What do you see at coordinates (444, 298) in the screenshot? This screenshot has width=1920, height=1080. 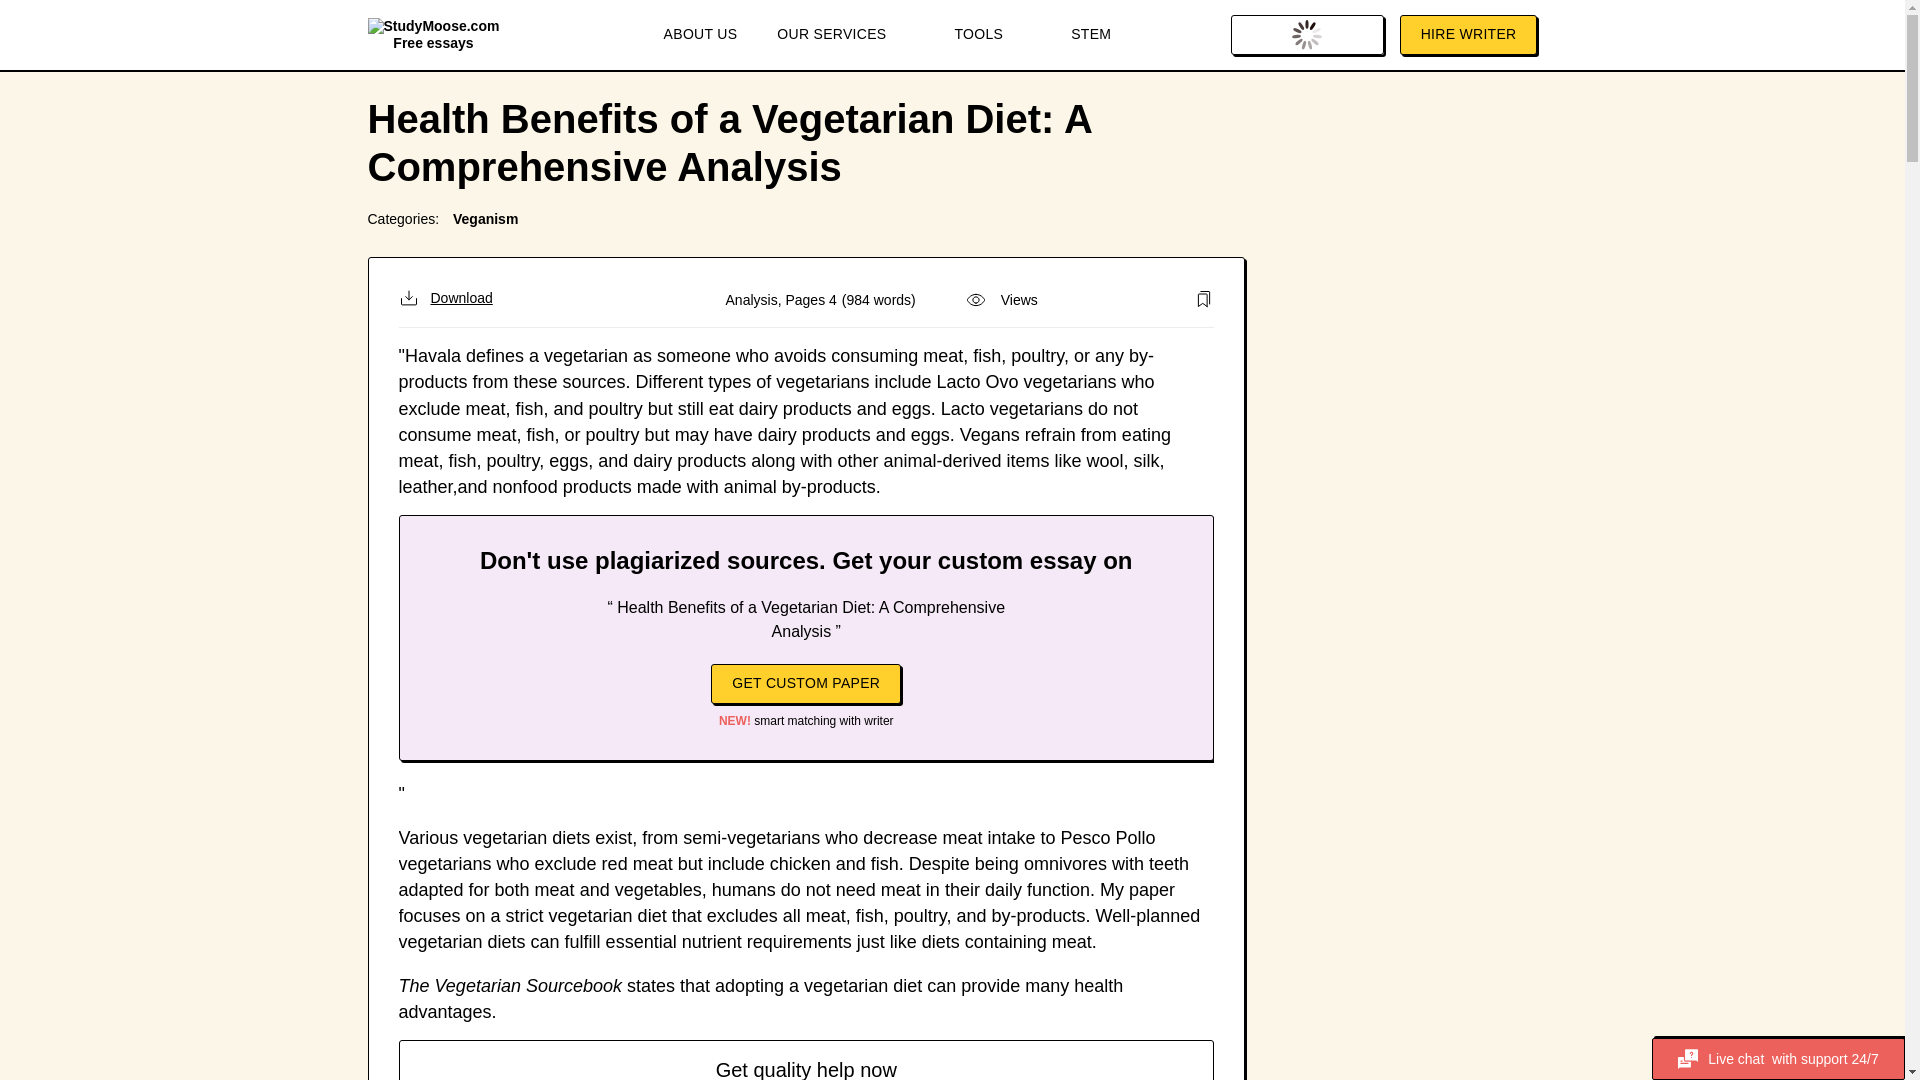 I see `Download` at bounding box center [444, 298].